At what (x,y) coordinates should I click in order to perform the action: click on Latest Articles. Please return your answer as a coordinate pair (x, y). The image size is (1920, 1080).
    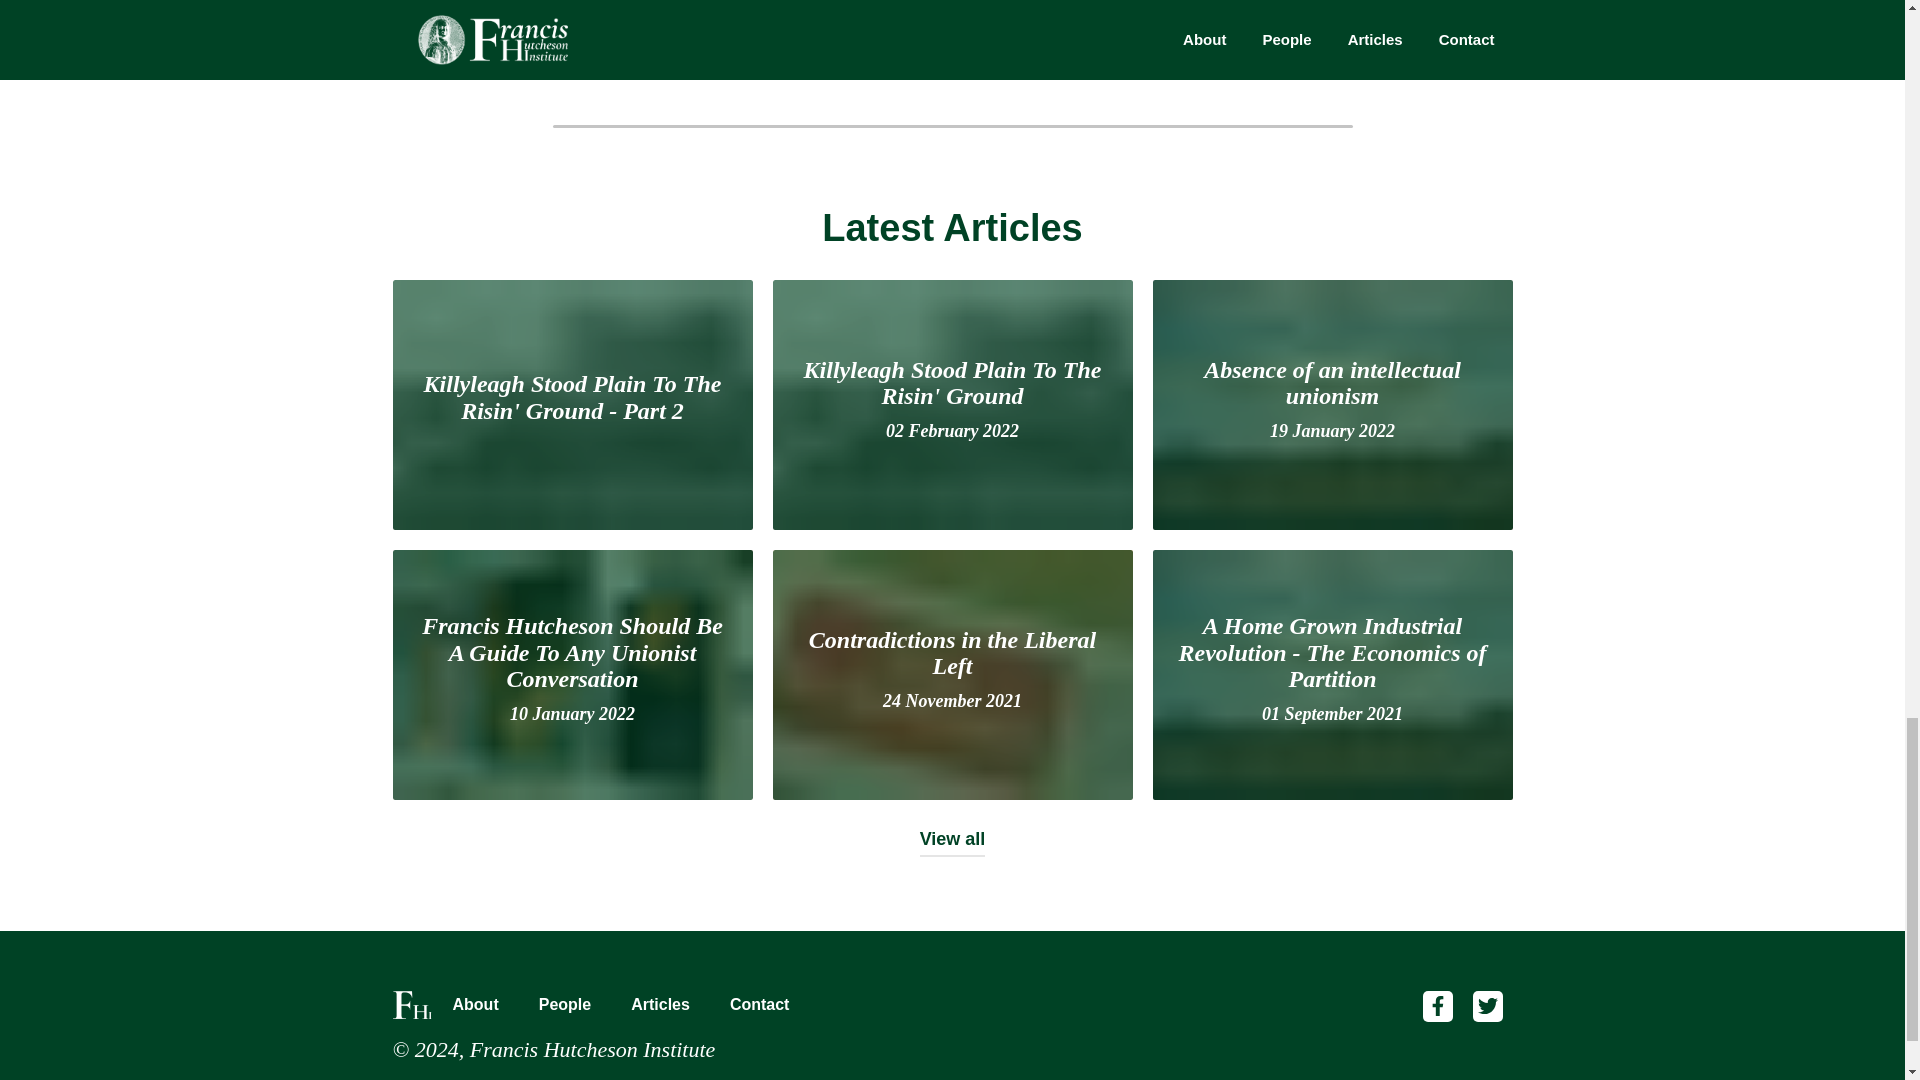
    Looking at the image, I should click on (952, 850).